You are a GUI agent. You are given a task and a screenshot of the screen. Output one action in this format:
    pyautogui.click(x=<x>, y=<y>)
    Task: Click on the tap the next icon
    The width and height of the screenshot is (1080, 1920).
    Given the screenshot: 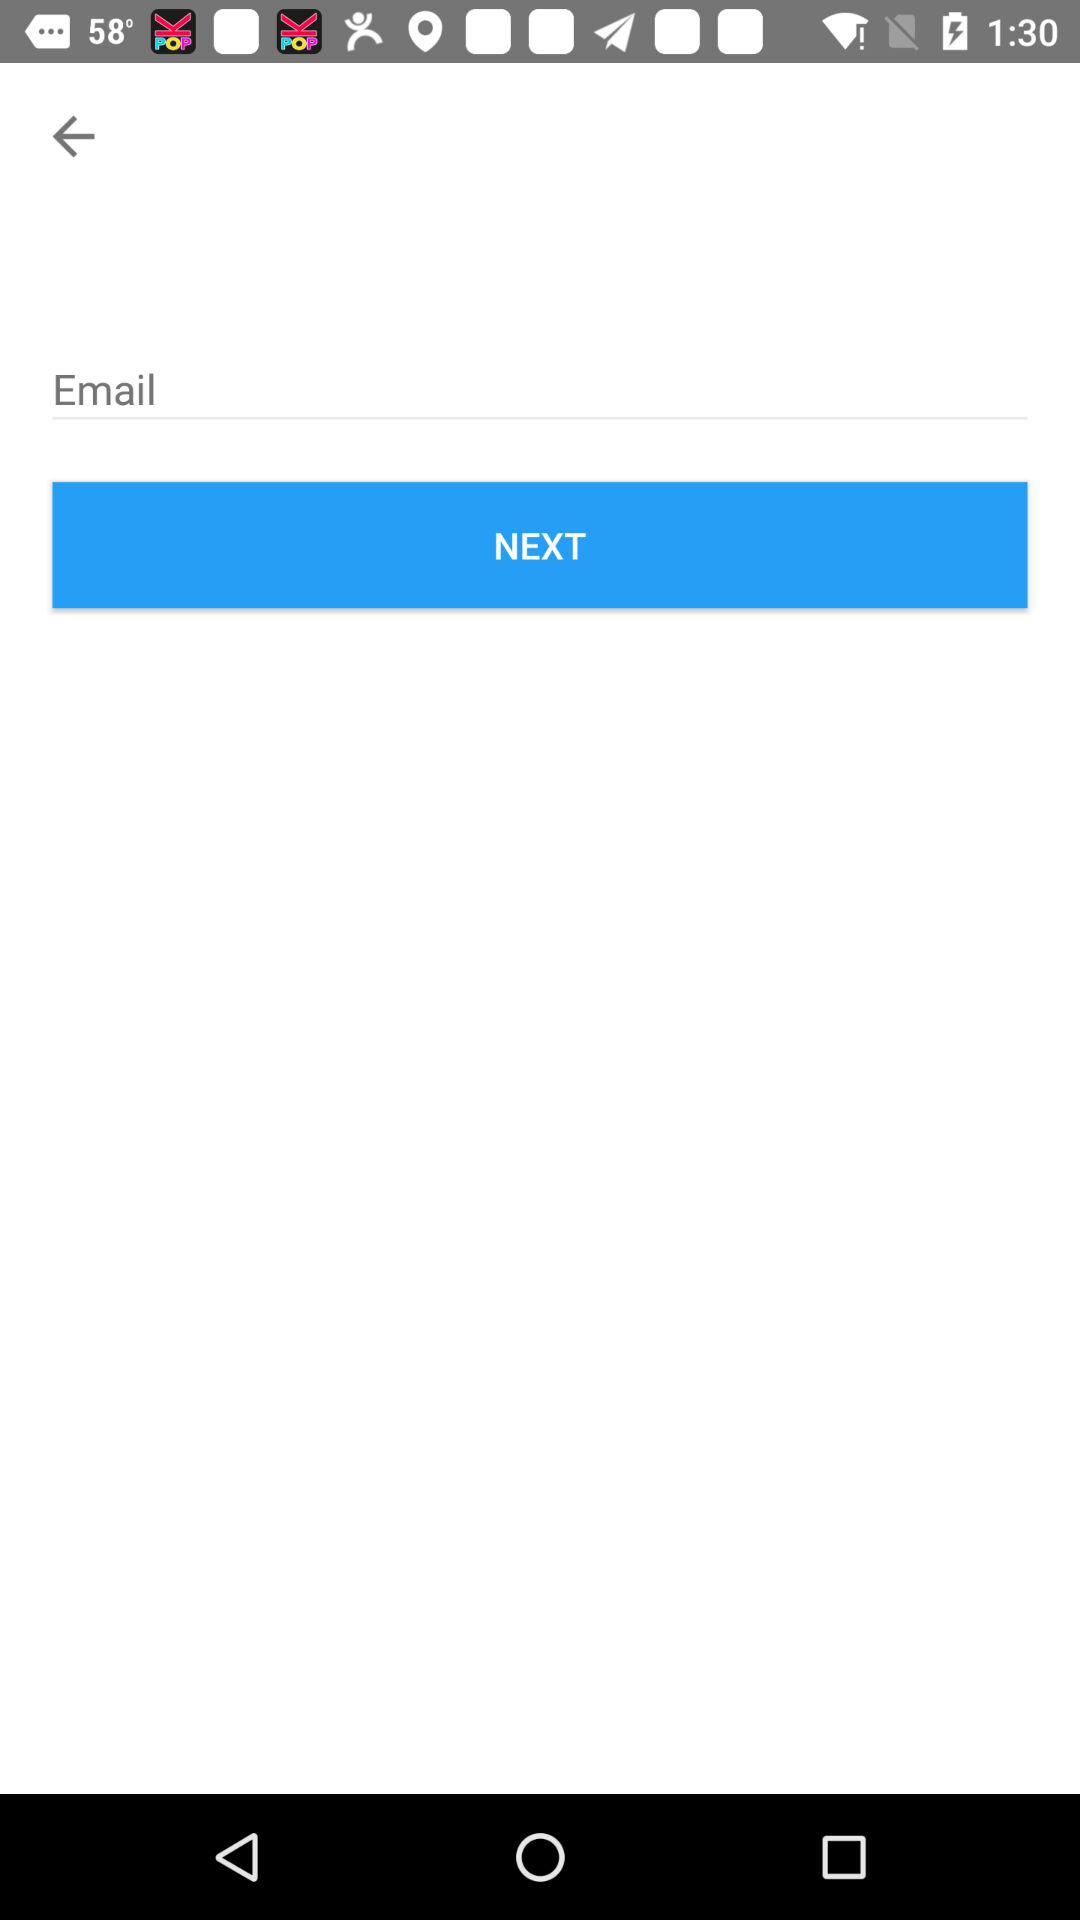 What is the action you would take?
    pyautogui.click(x=540, y=545)
    